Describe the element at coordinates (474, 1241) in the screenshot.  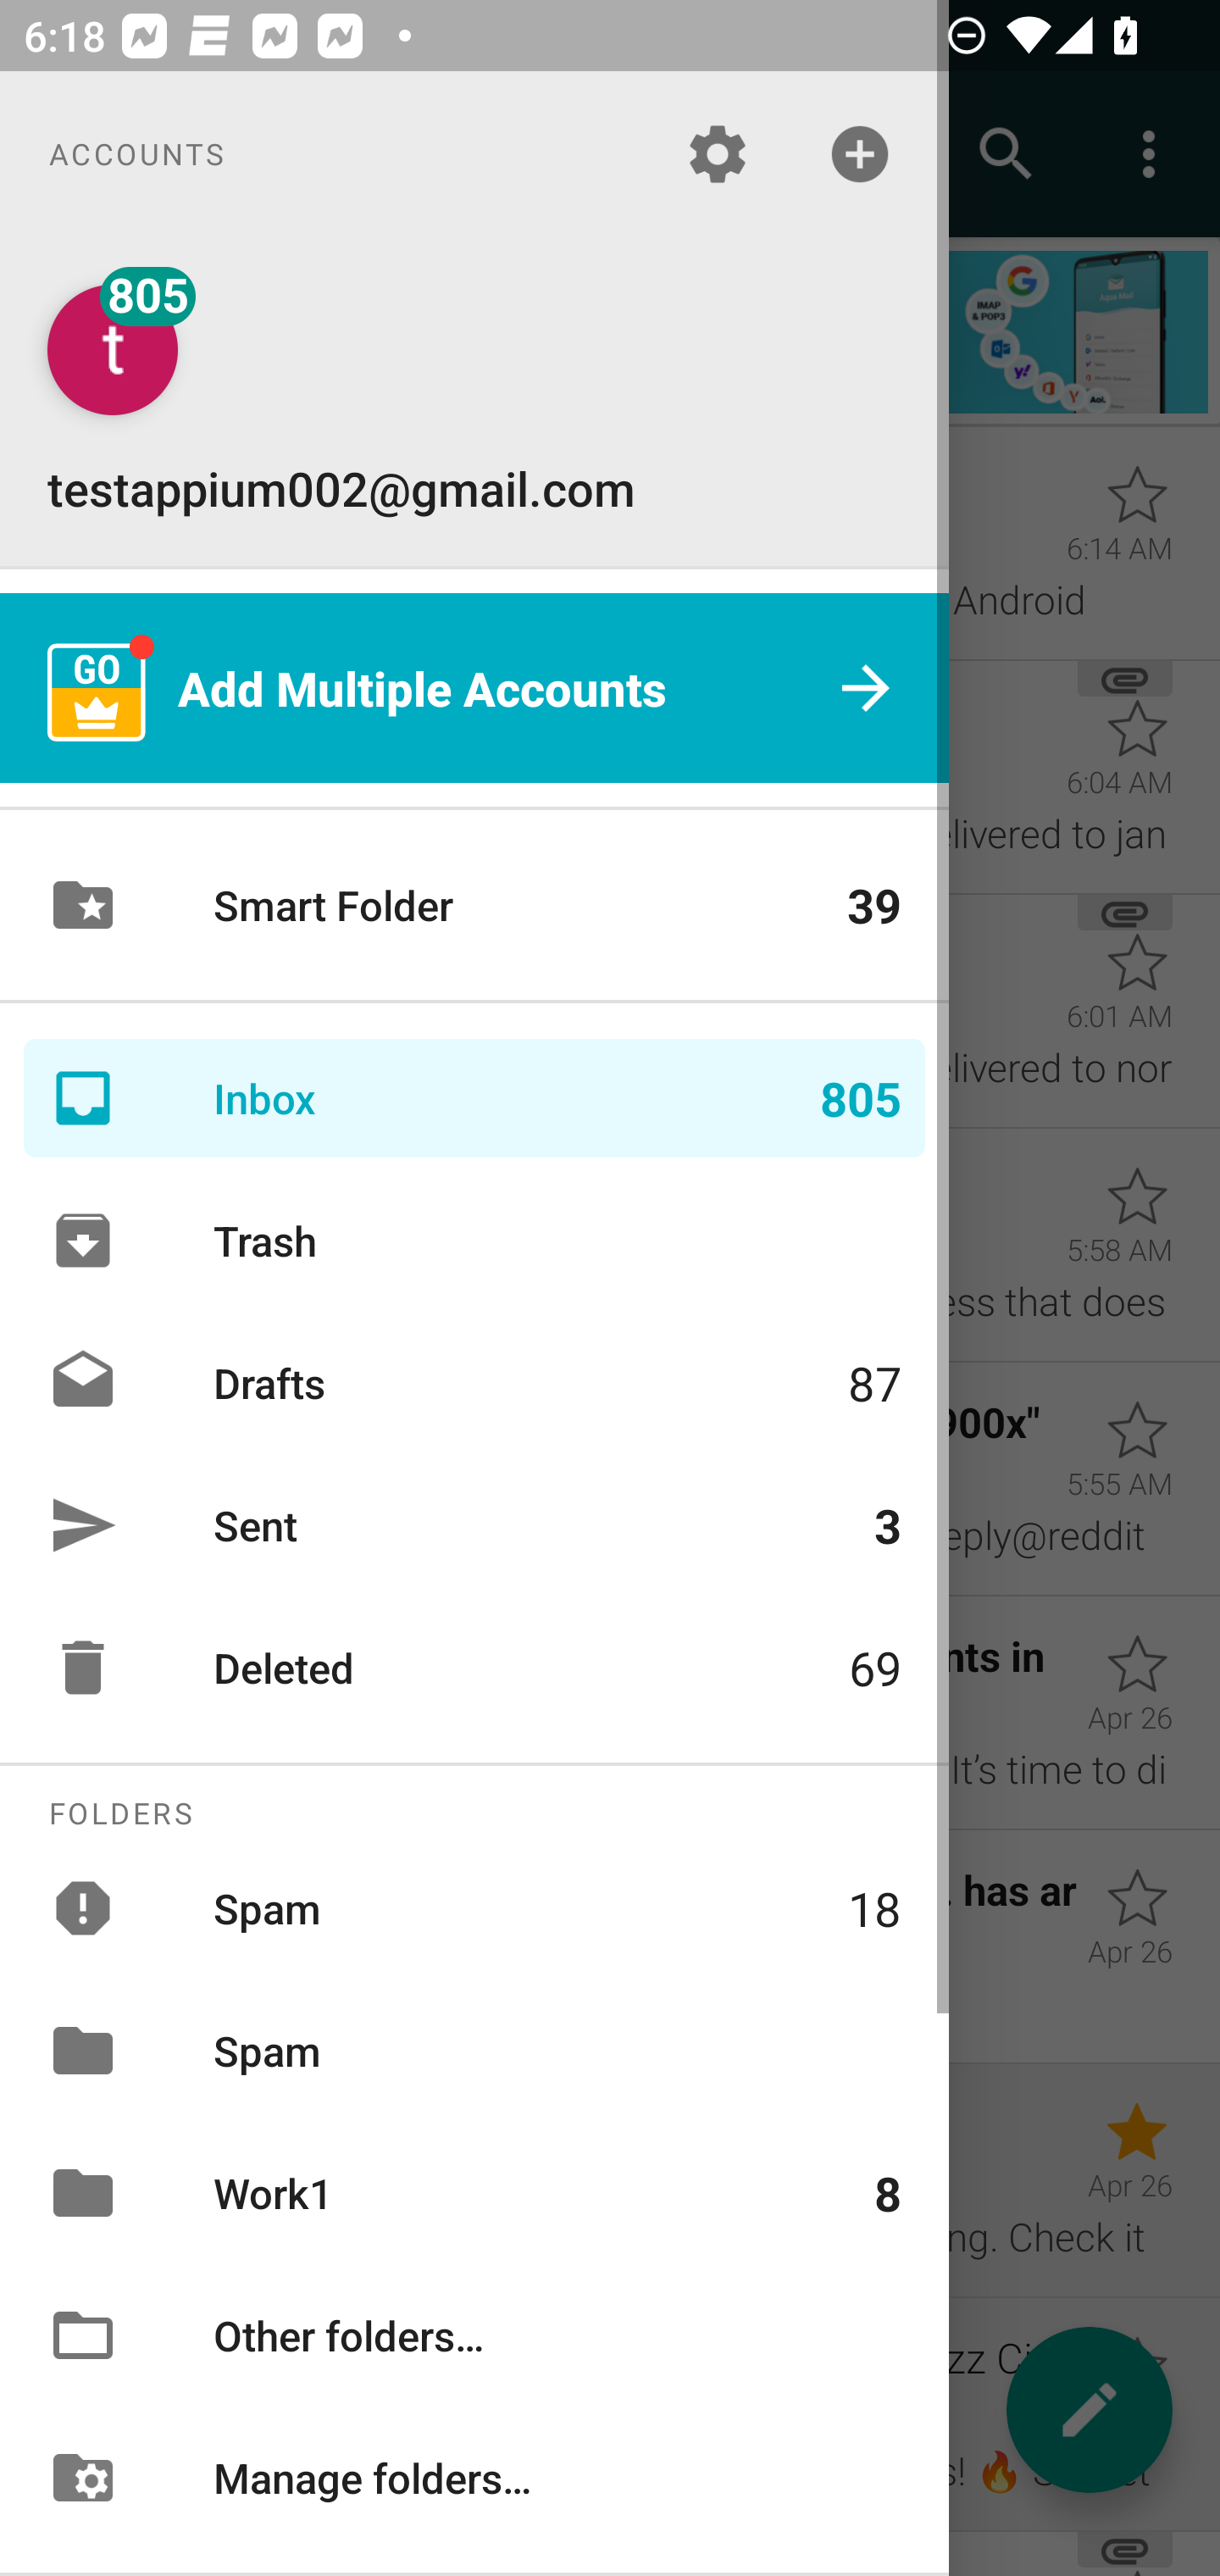
I see `Trash` at that location.